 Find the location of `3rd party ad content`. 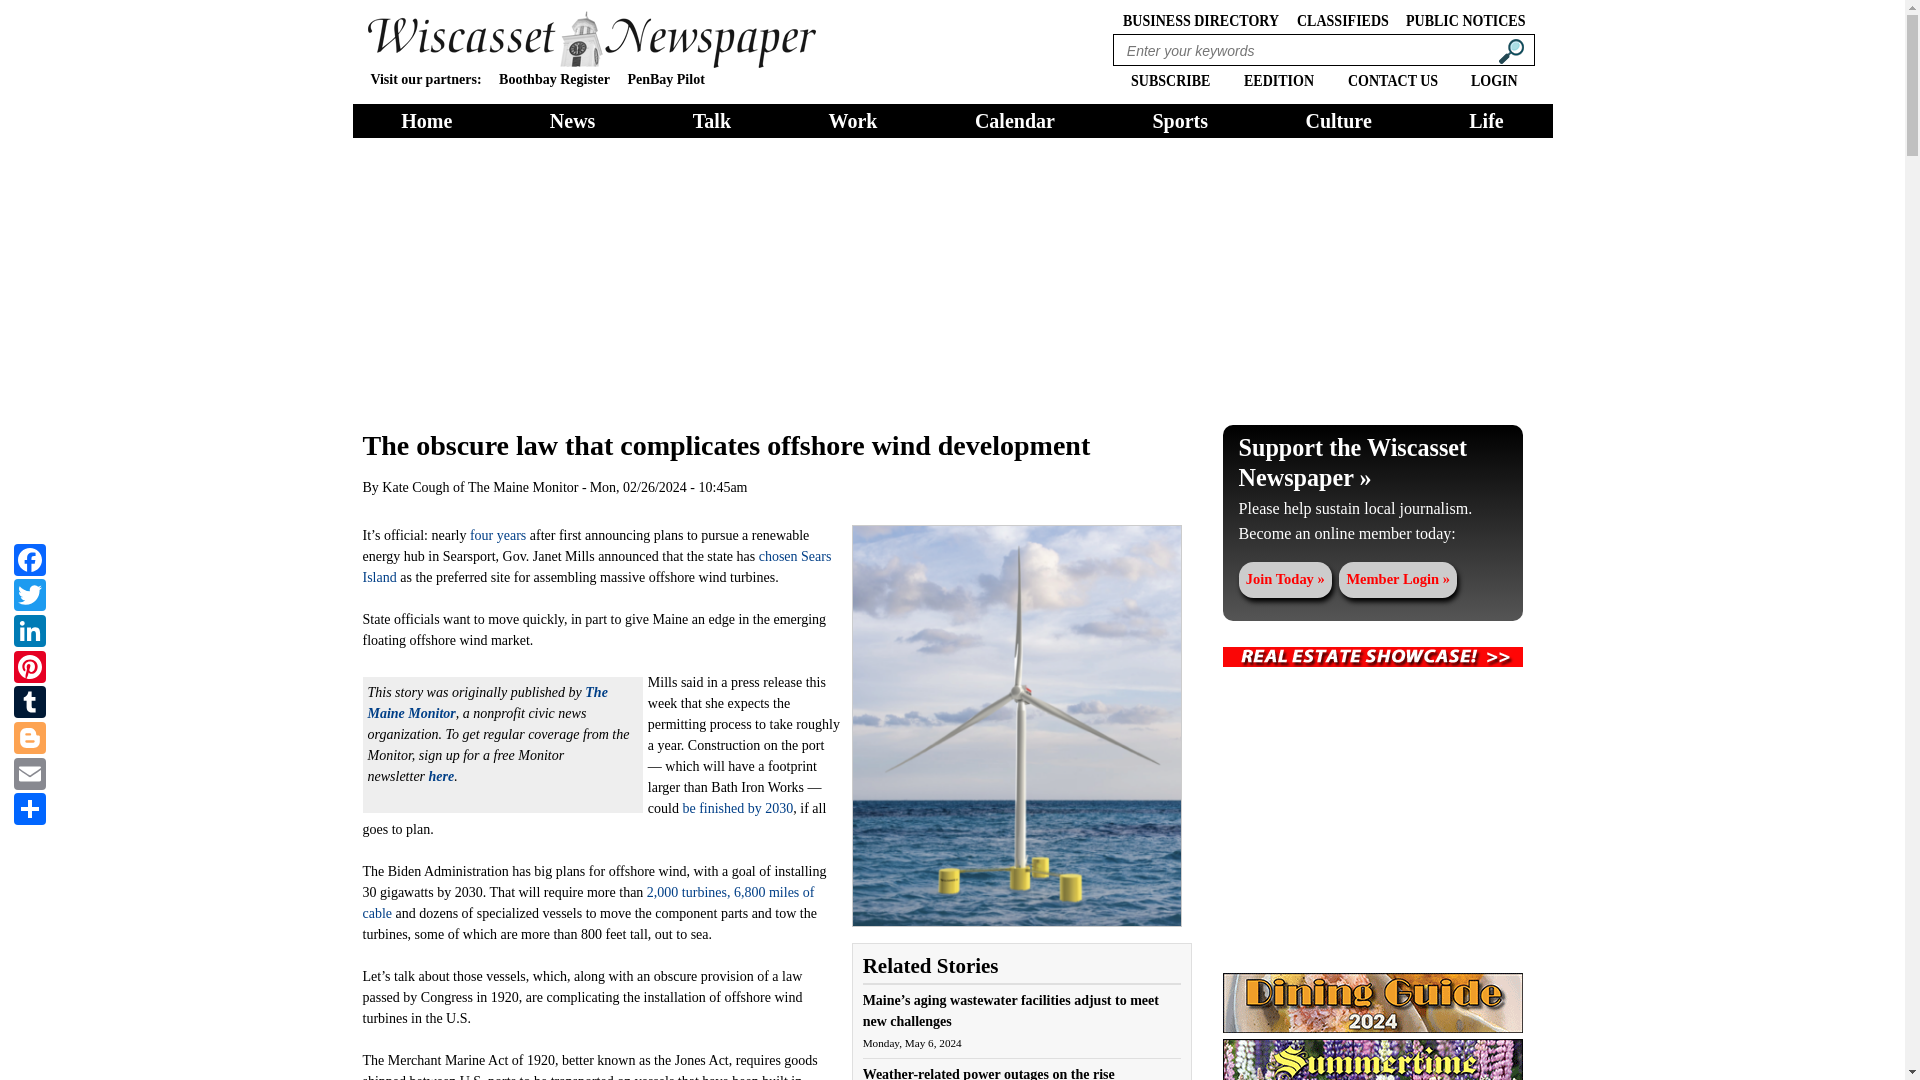

3rd party ad content is located at coordinates (1372, 820).